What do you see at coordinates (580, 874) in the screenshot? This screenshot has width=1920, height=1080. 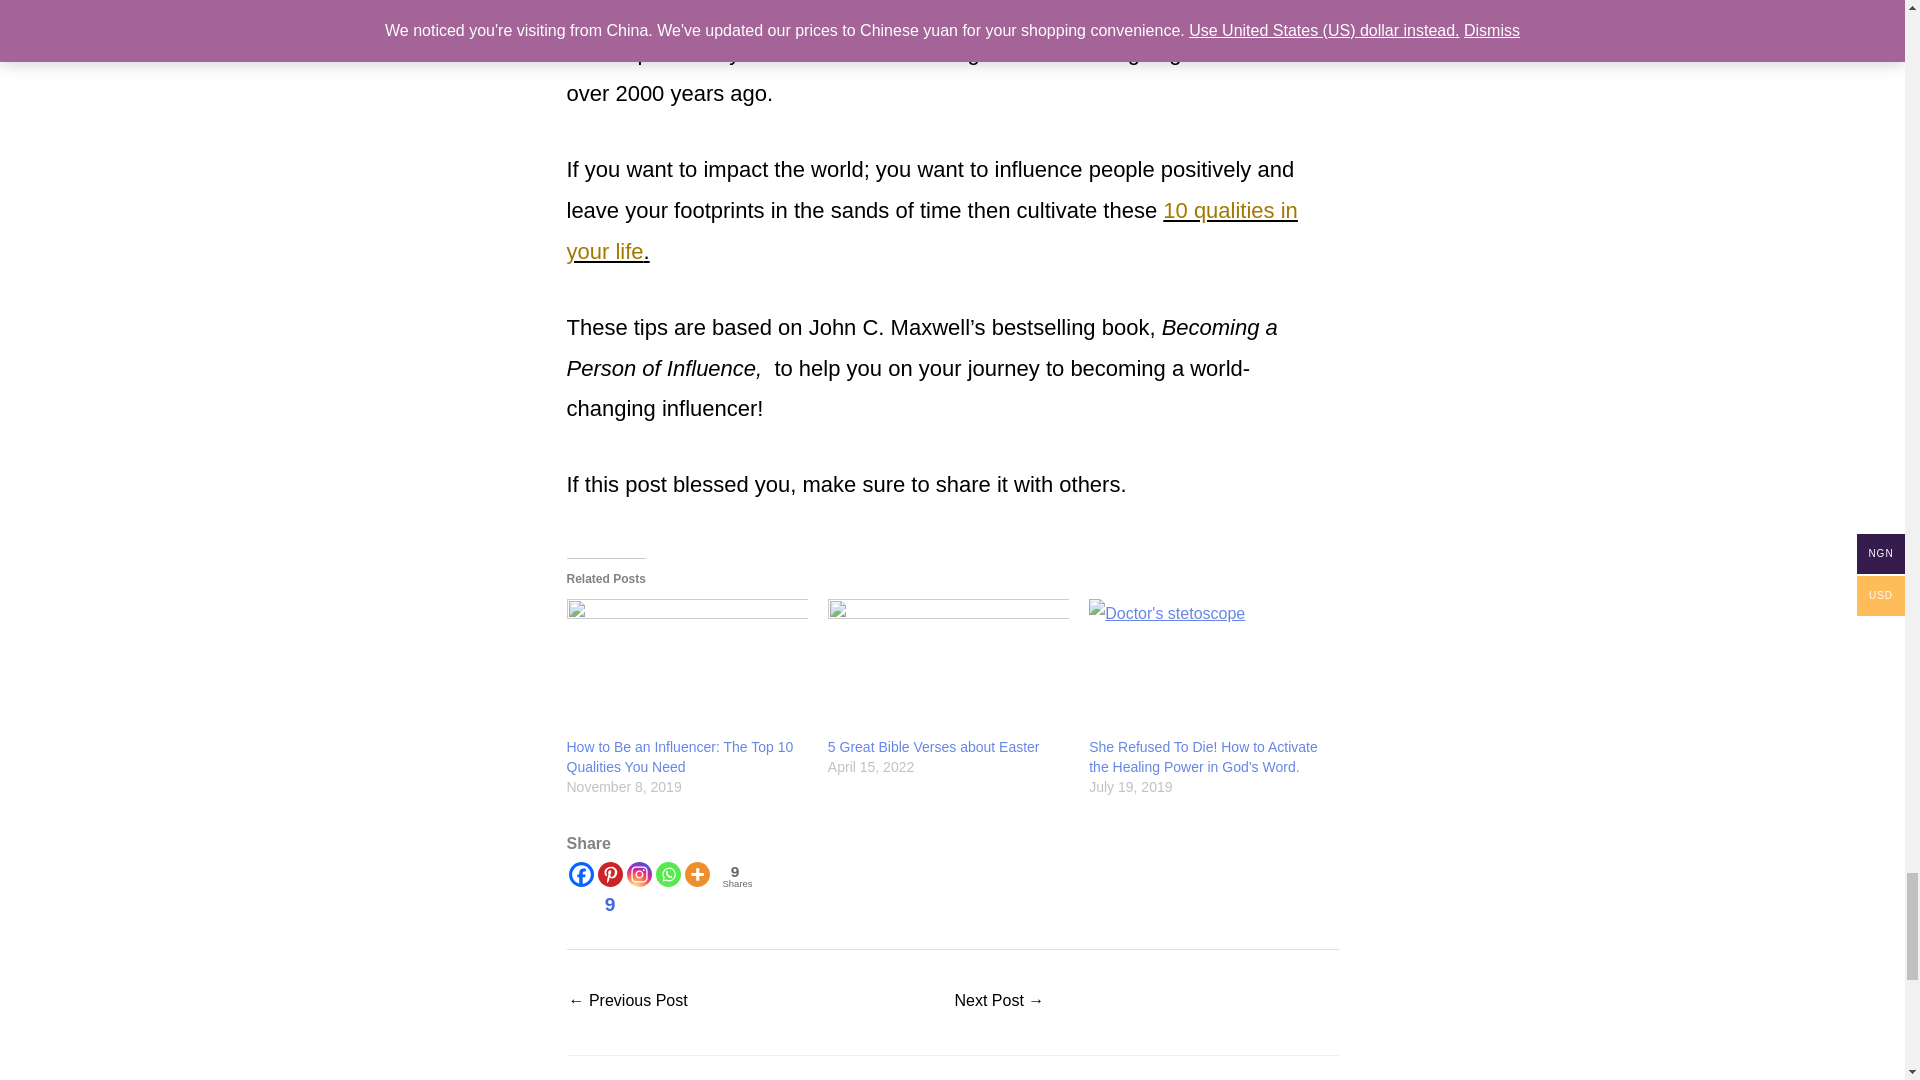 I see `Facebook` at bounding box center [580, 874].